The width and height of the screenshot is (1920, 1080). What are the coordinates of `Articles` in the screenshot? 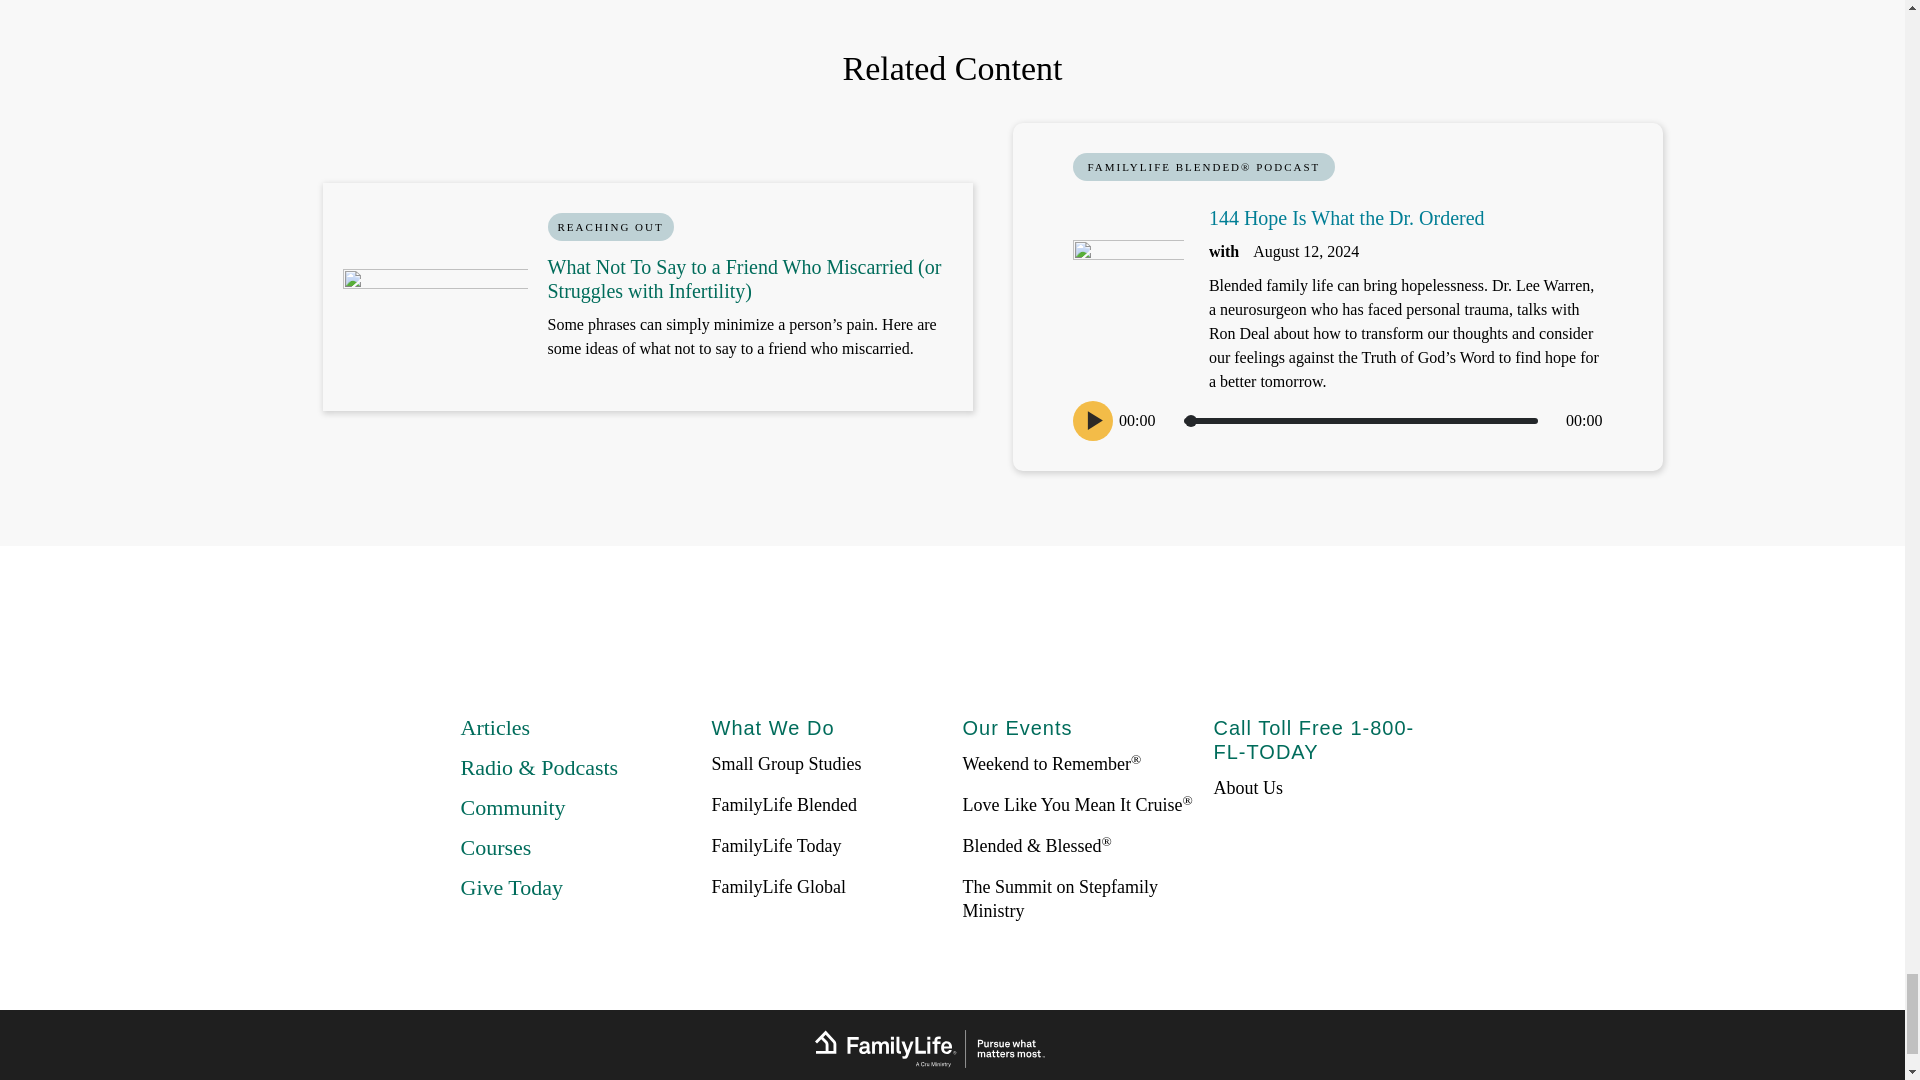 It's located at (494, 726).